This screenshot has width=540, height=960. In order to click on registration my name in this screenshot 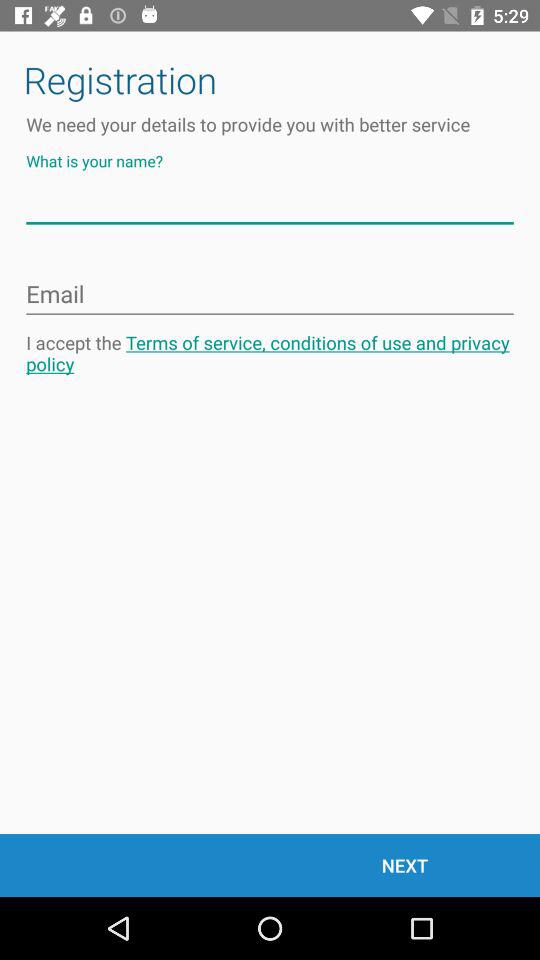, I will do `click(270, 204)`.